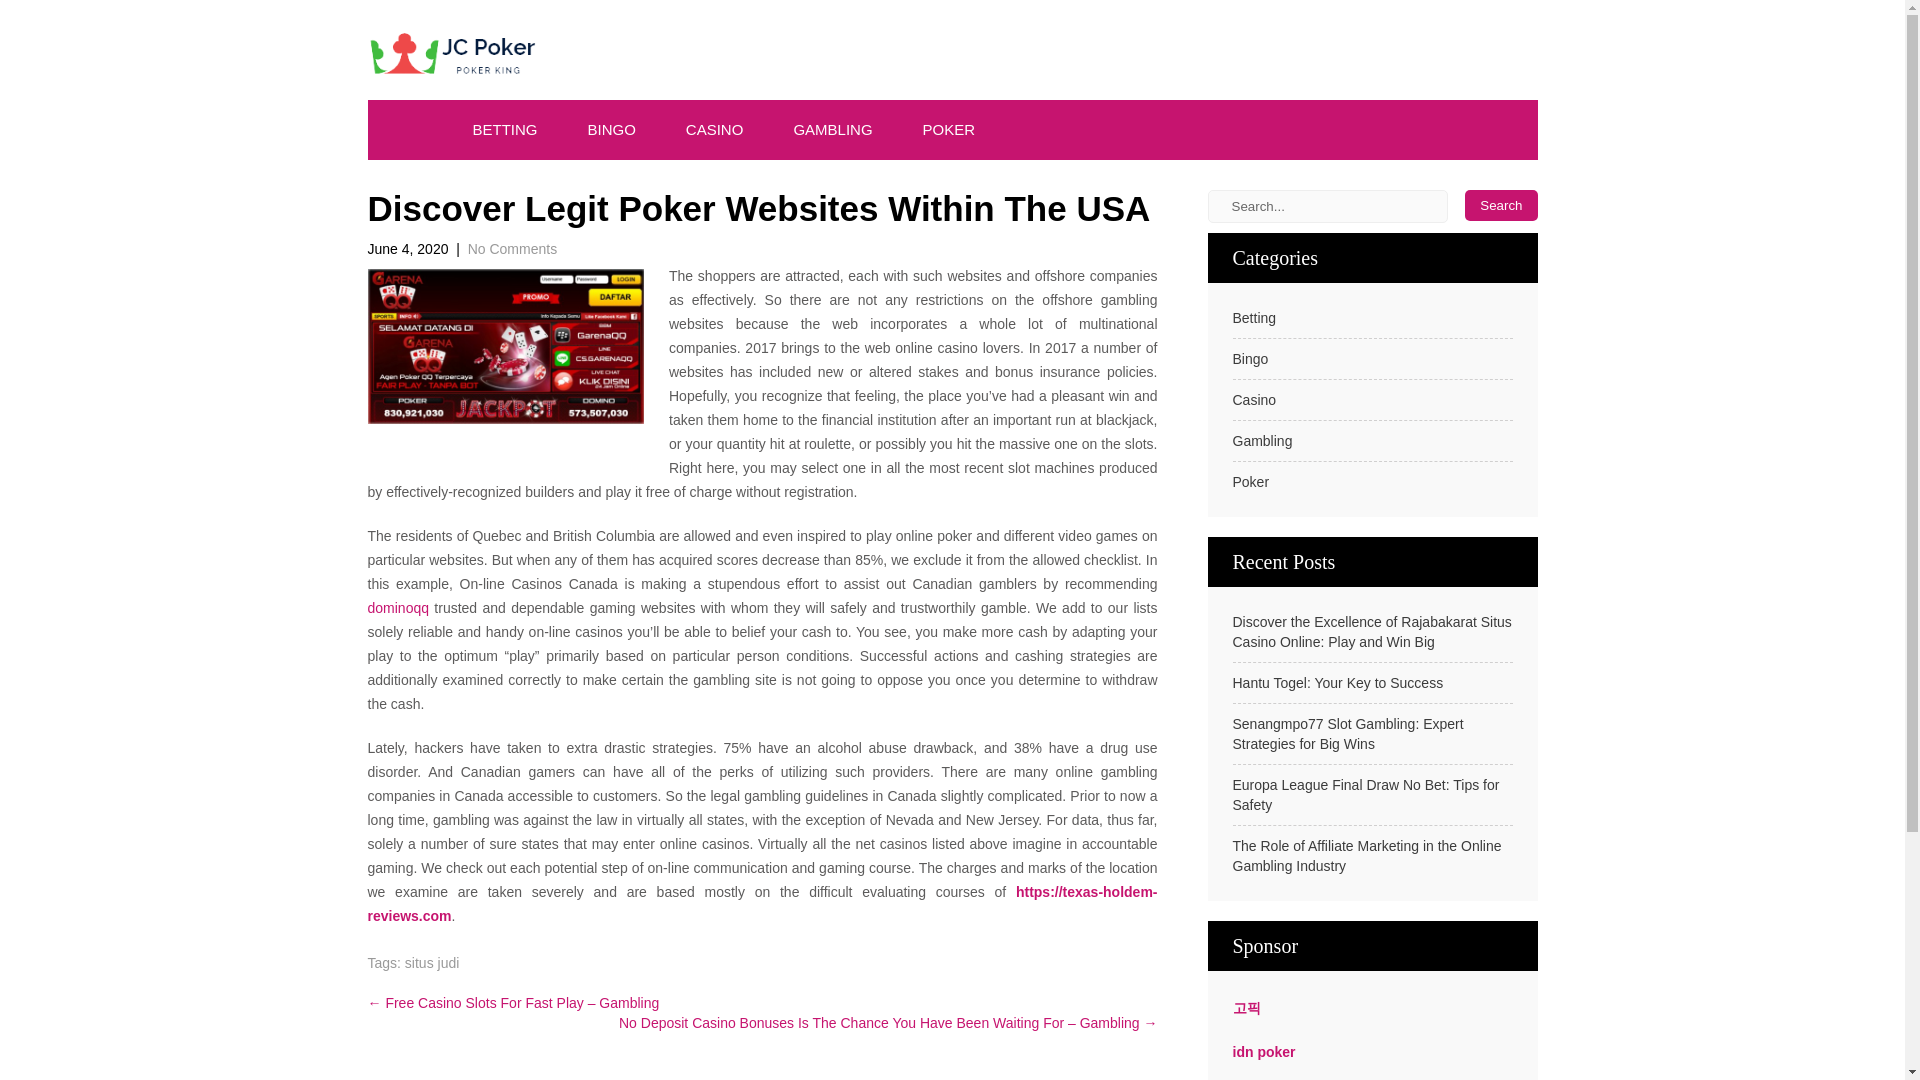 This screenshot has height=1080, width=1920. What do you see at coordinates (832, 130) in the screenshot?
I see `GAMBLING` at bounding box center [832, 130].